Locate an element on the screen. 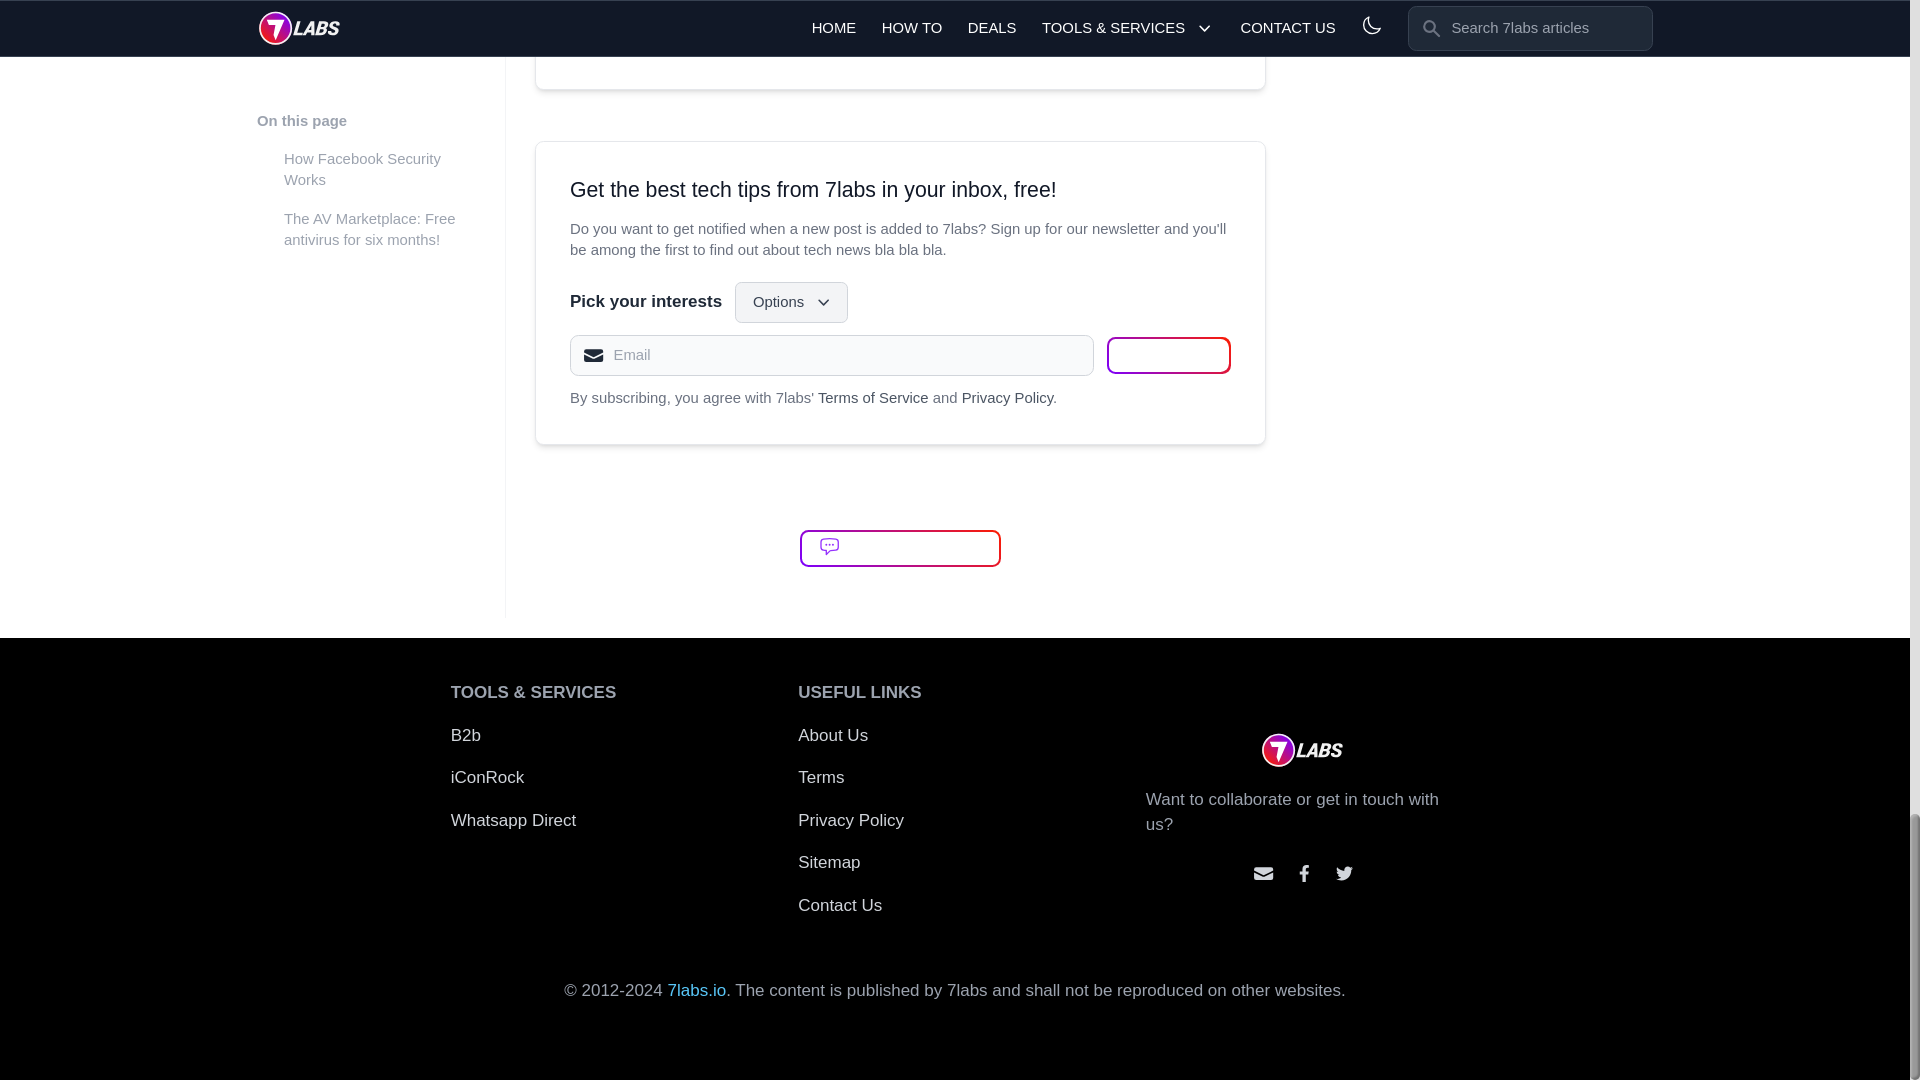  Options is located at coordinates (792, 301).